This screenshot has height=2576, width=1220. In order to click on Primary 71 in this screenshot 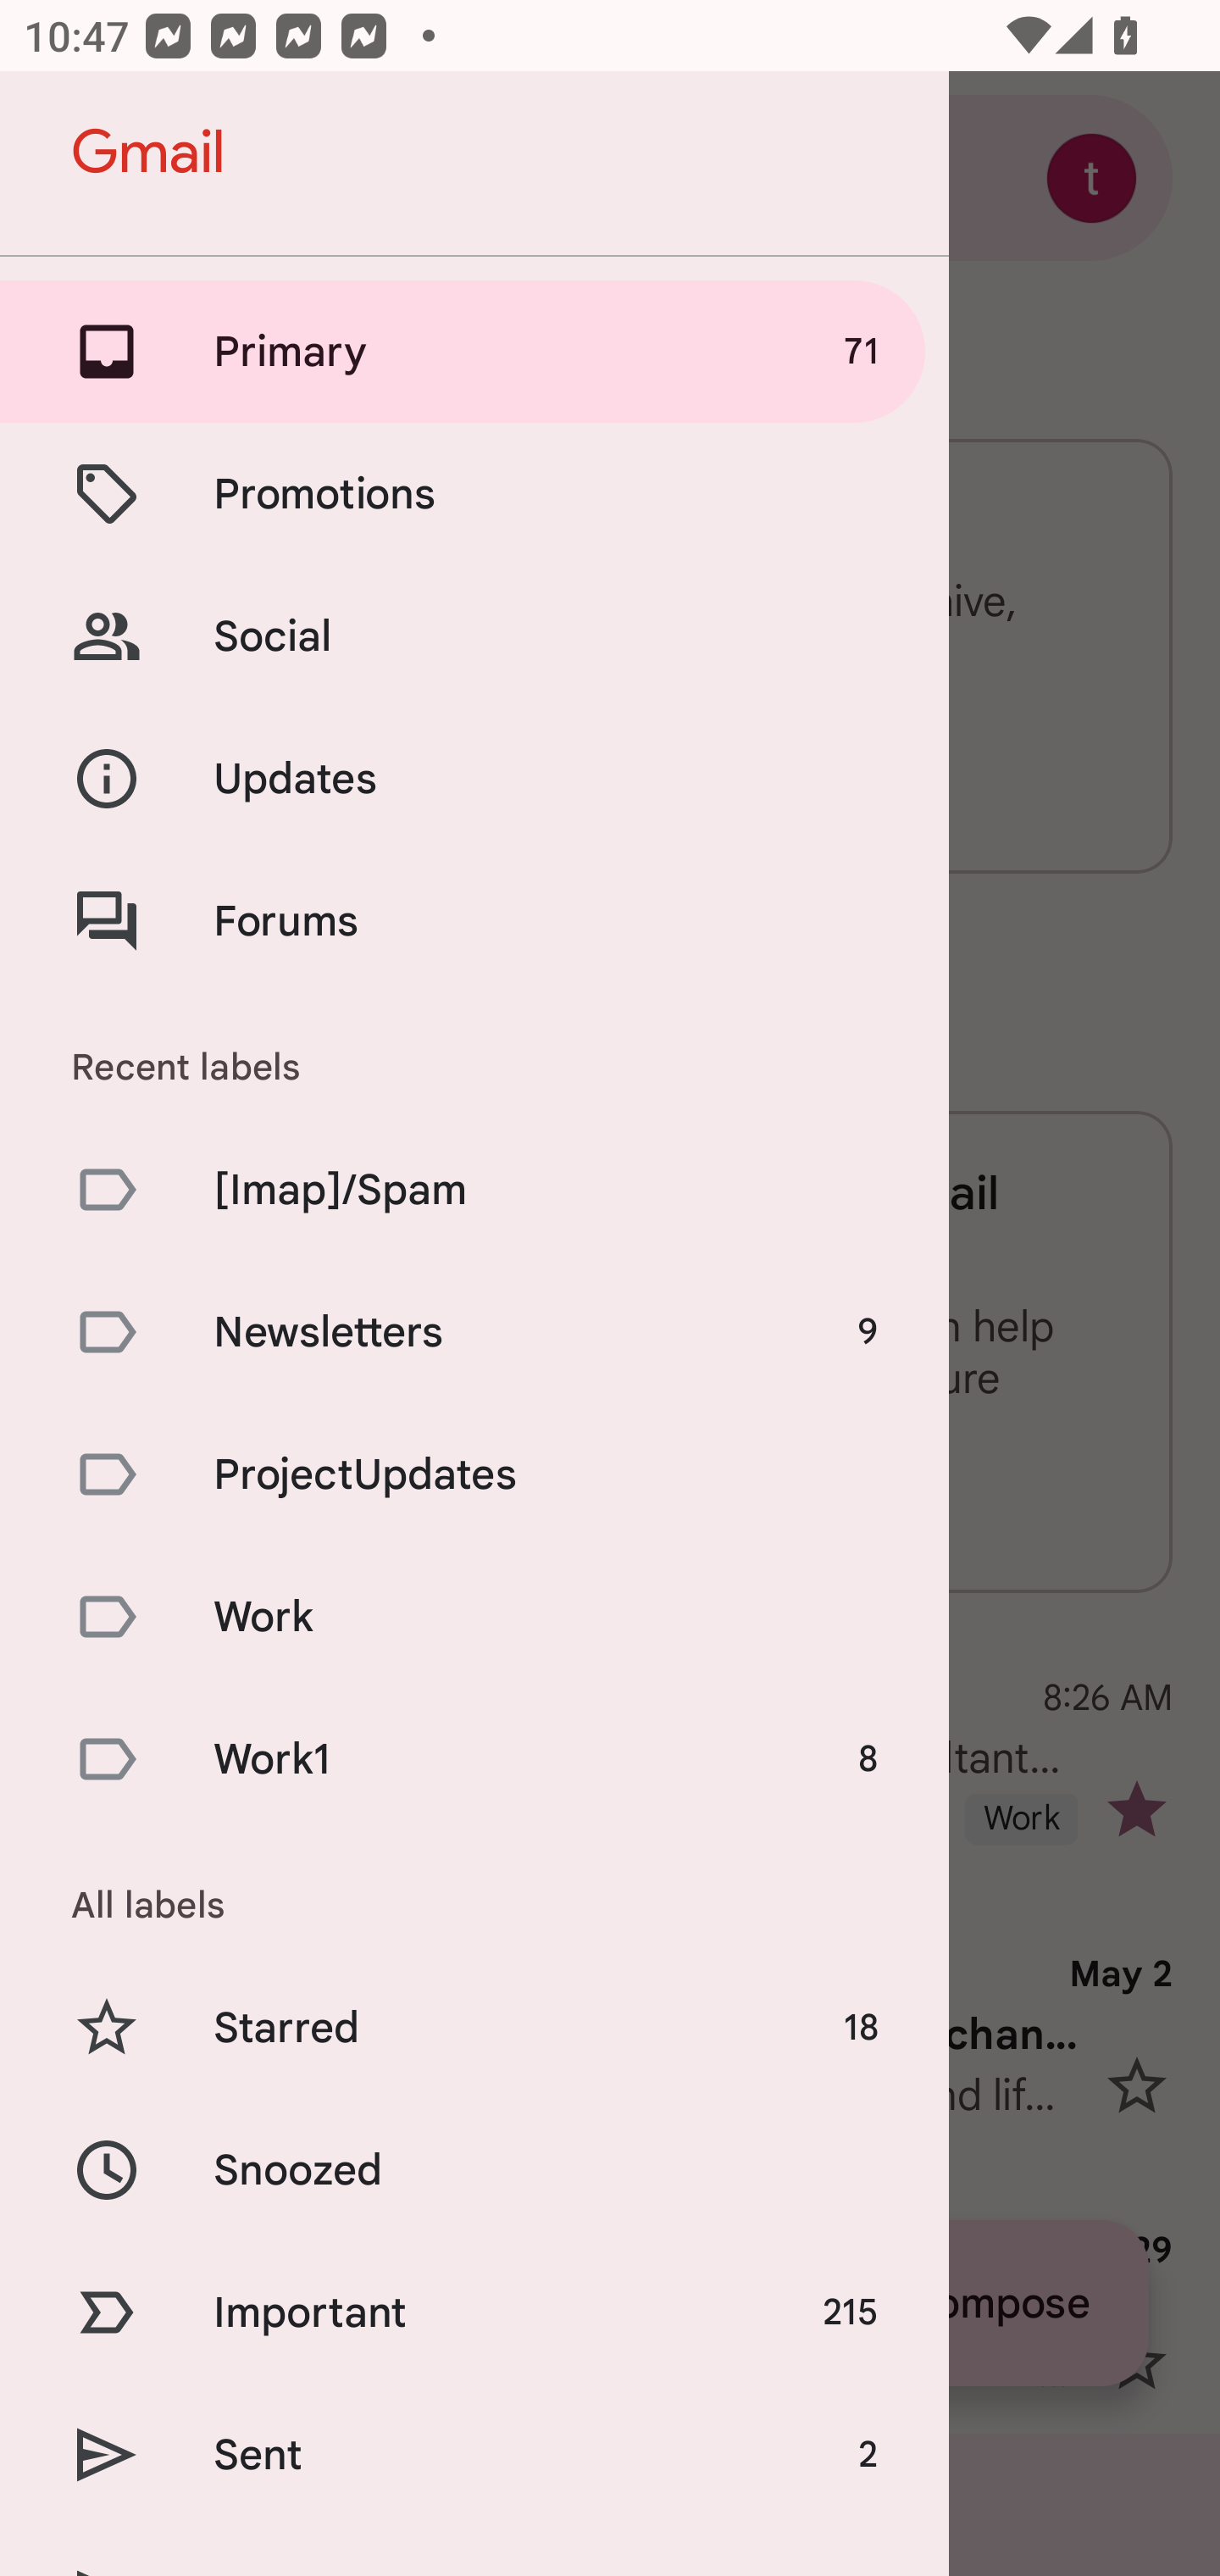, I will do `click(474, 351)`.